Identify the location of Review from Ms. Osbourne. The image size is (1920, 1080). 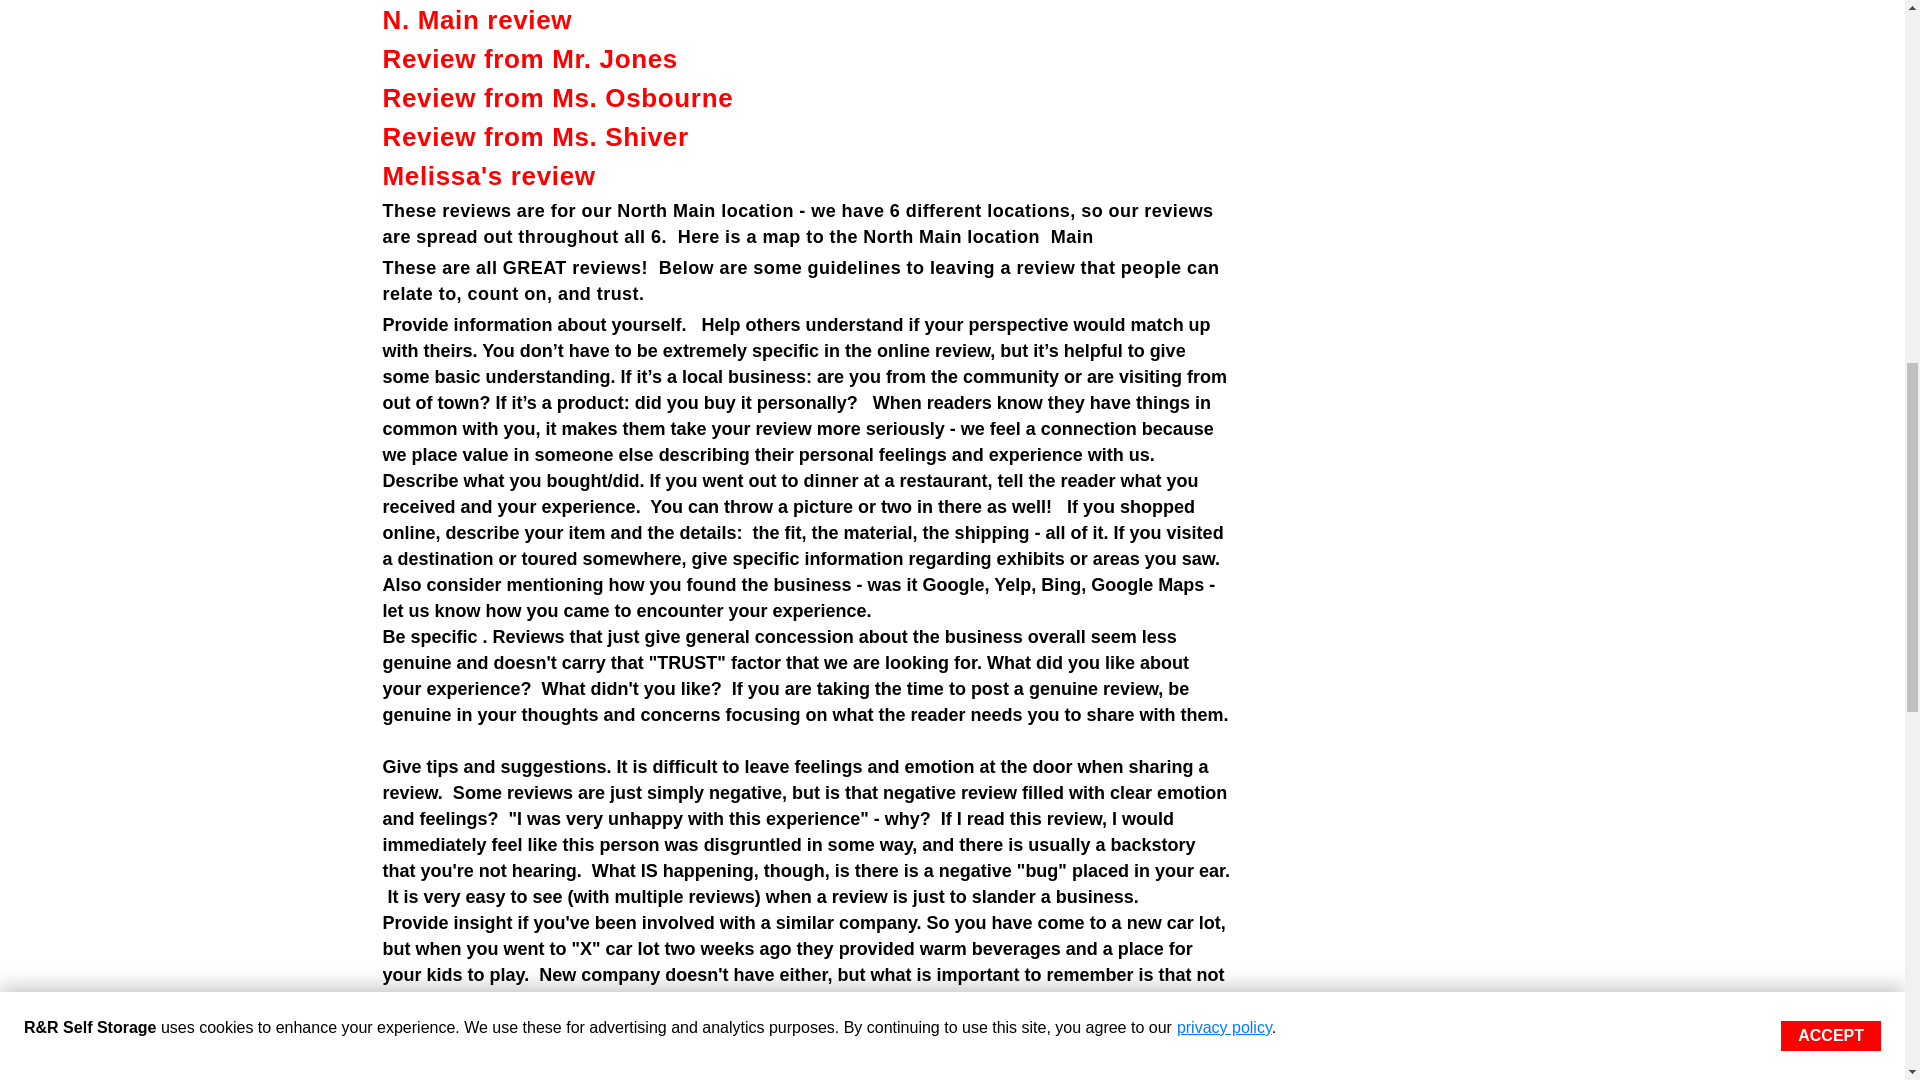
(558, 98).